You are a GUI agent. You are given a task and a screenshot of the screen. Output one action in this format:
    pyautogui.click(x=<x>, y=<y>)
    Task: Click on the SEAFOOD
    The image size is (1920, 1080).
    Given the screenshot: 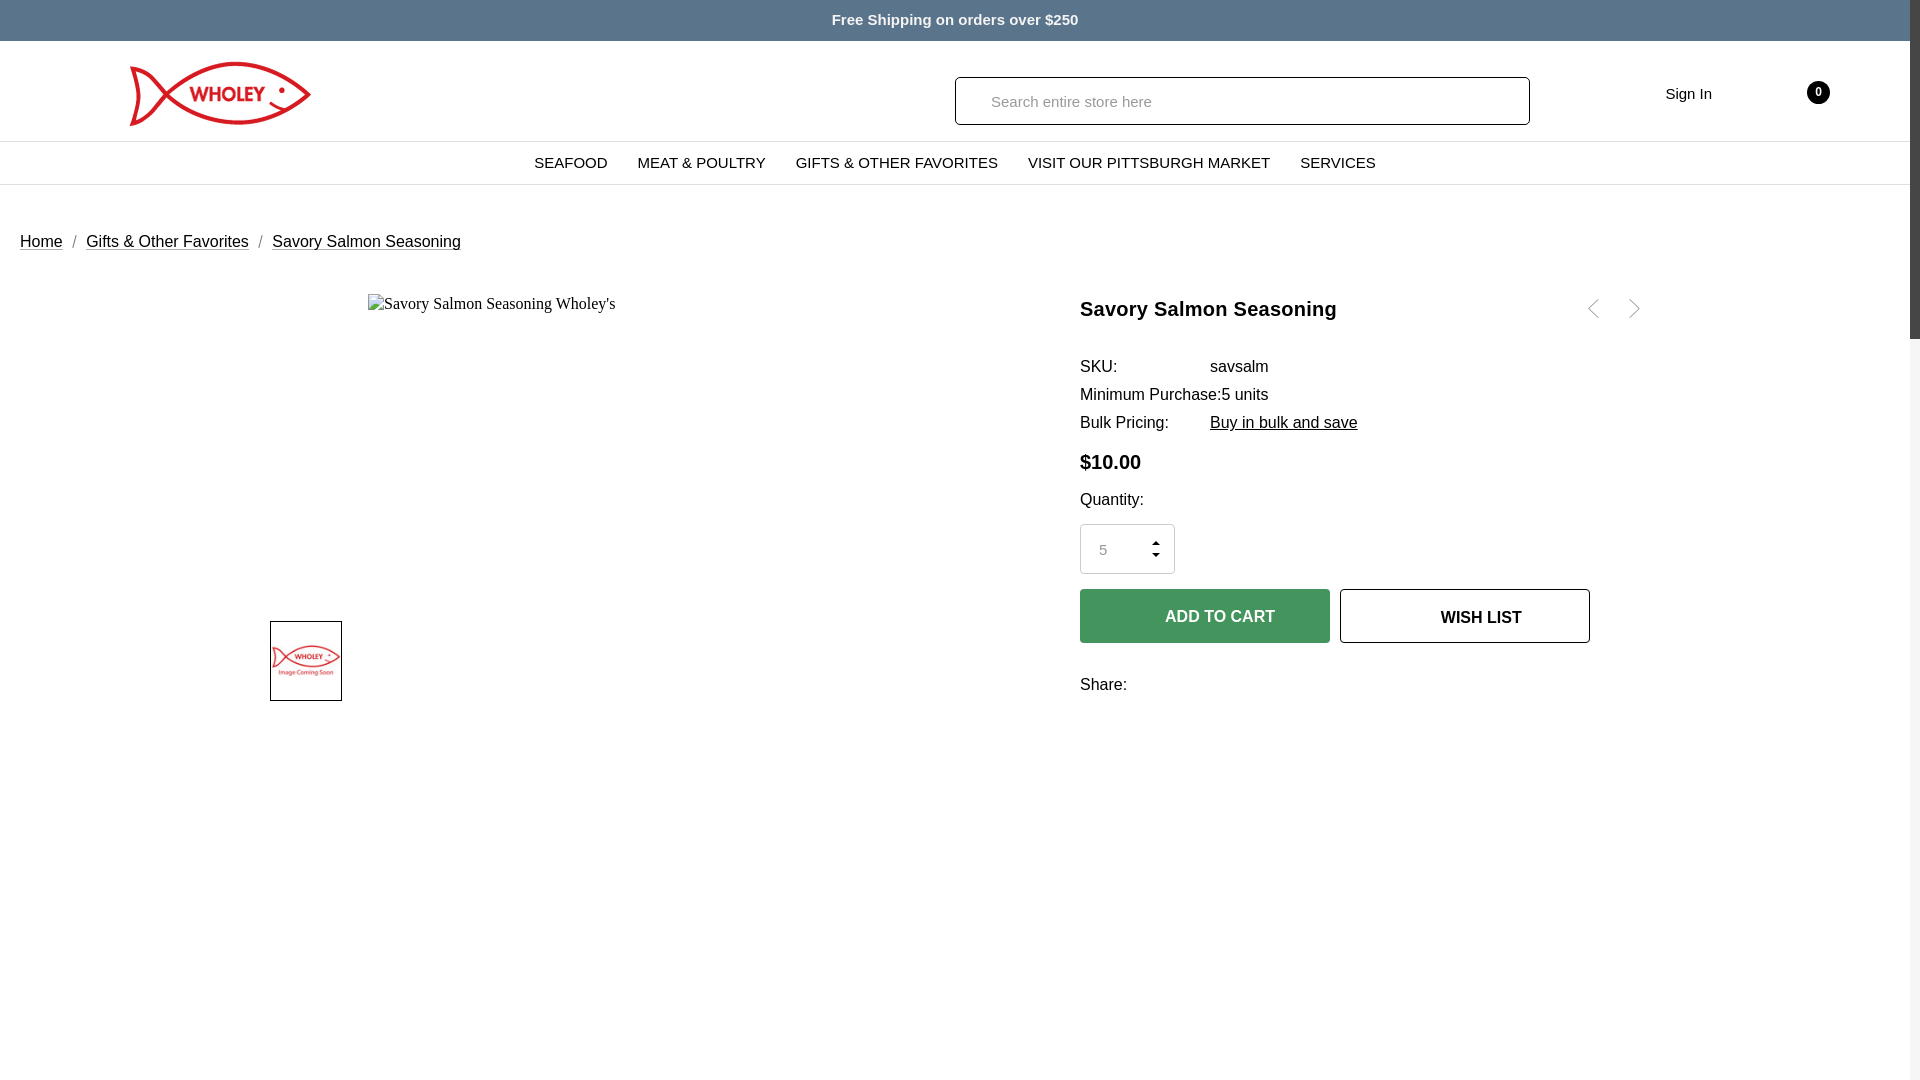 What is the action you would take?
    pyautogui.click(x=570, y=162)
    